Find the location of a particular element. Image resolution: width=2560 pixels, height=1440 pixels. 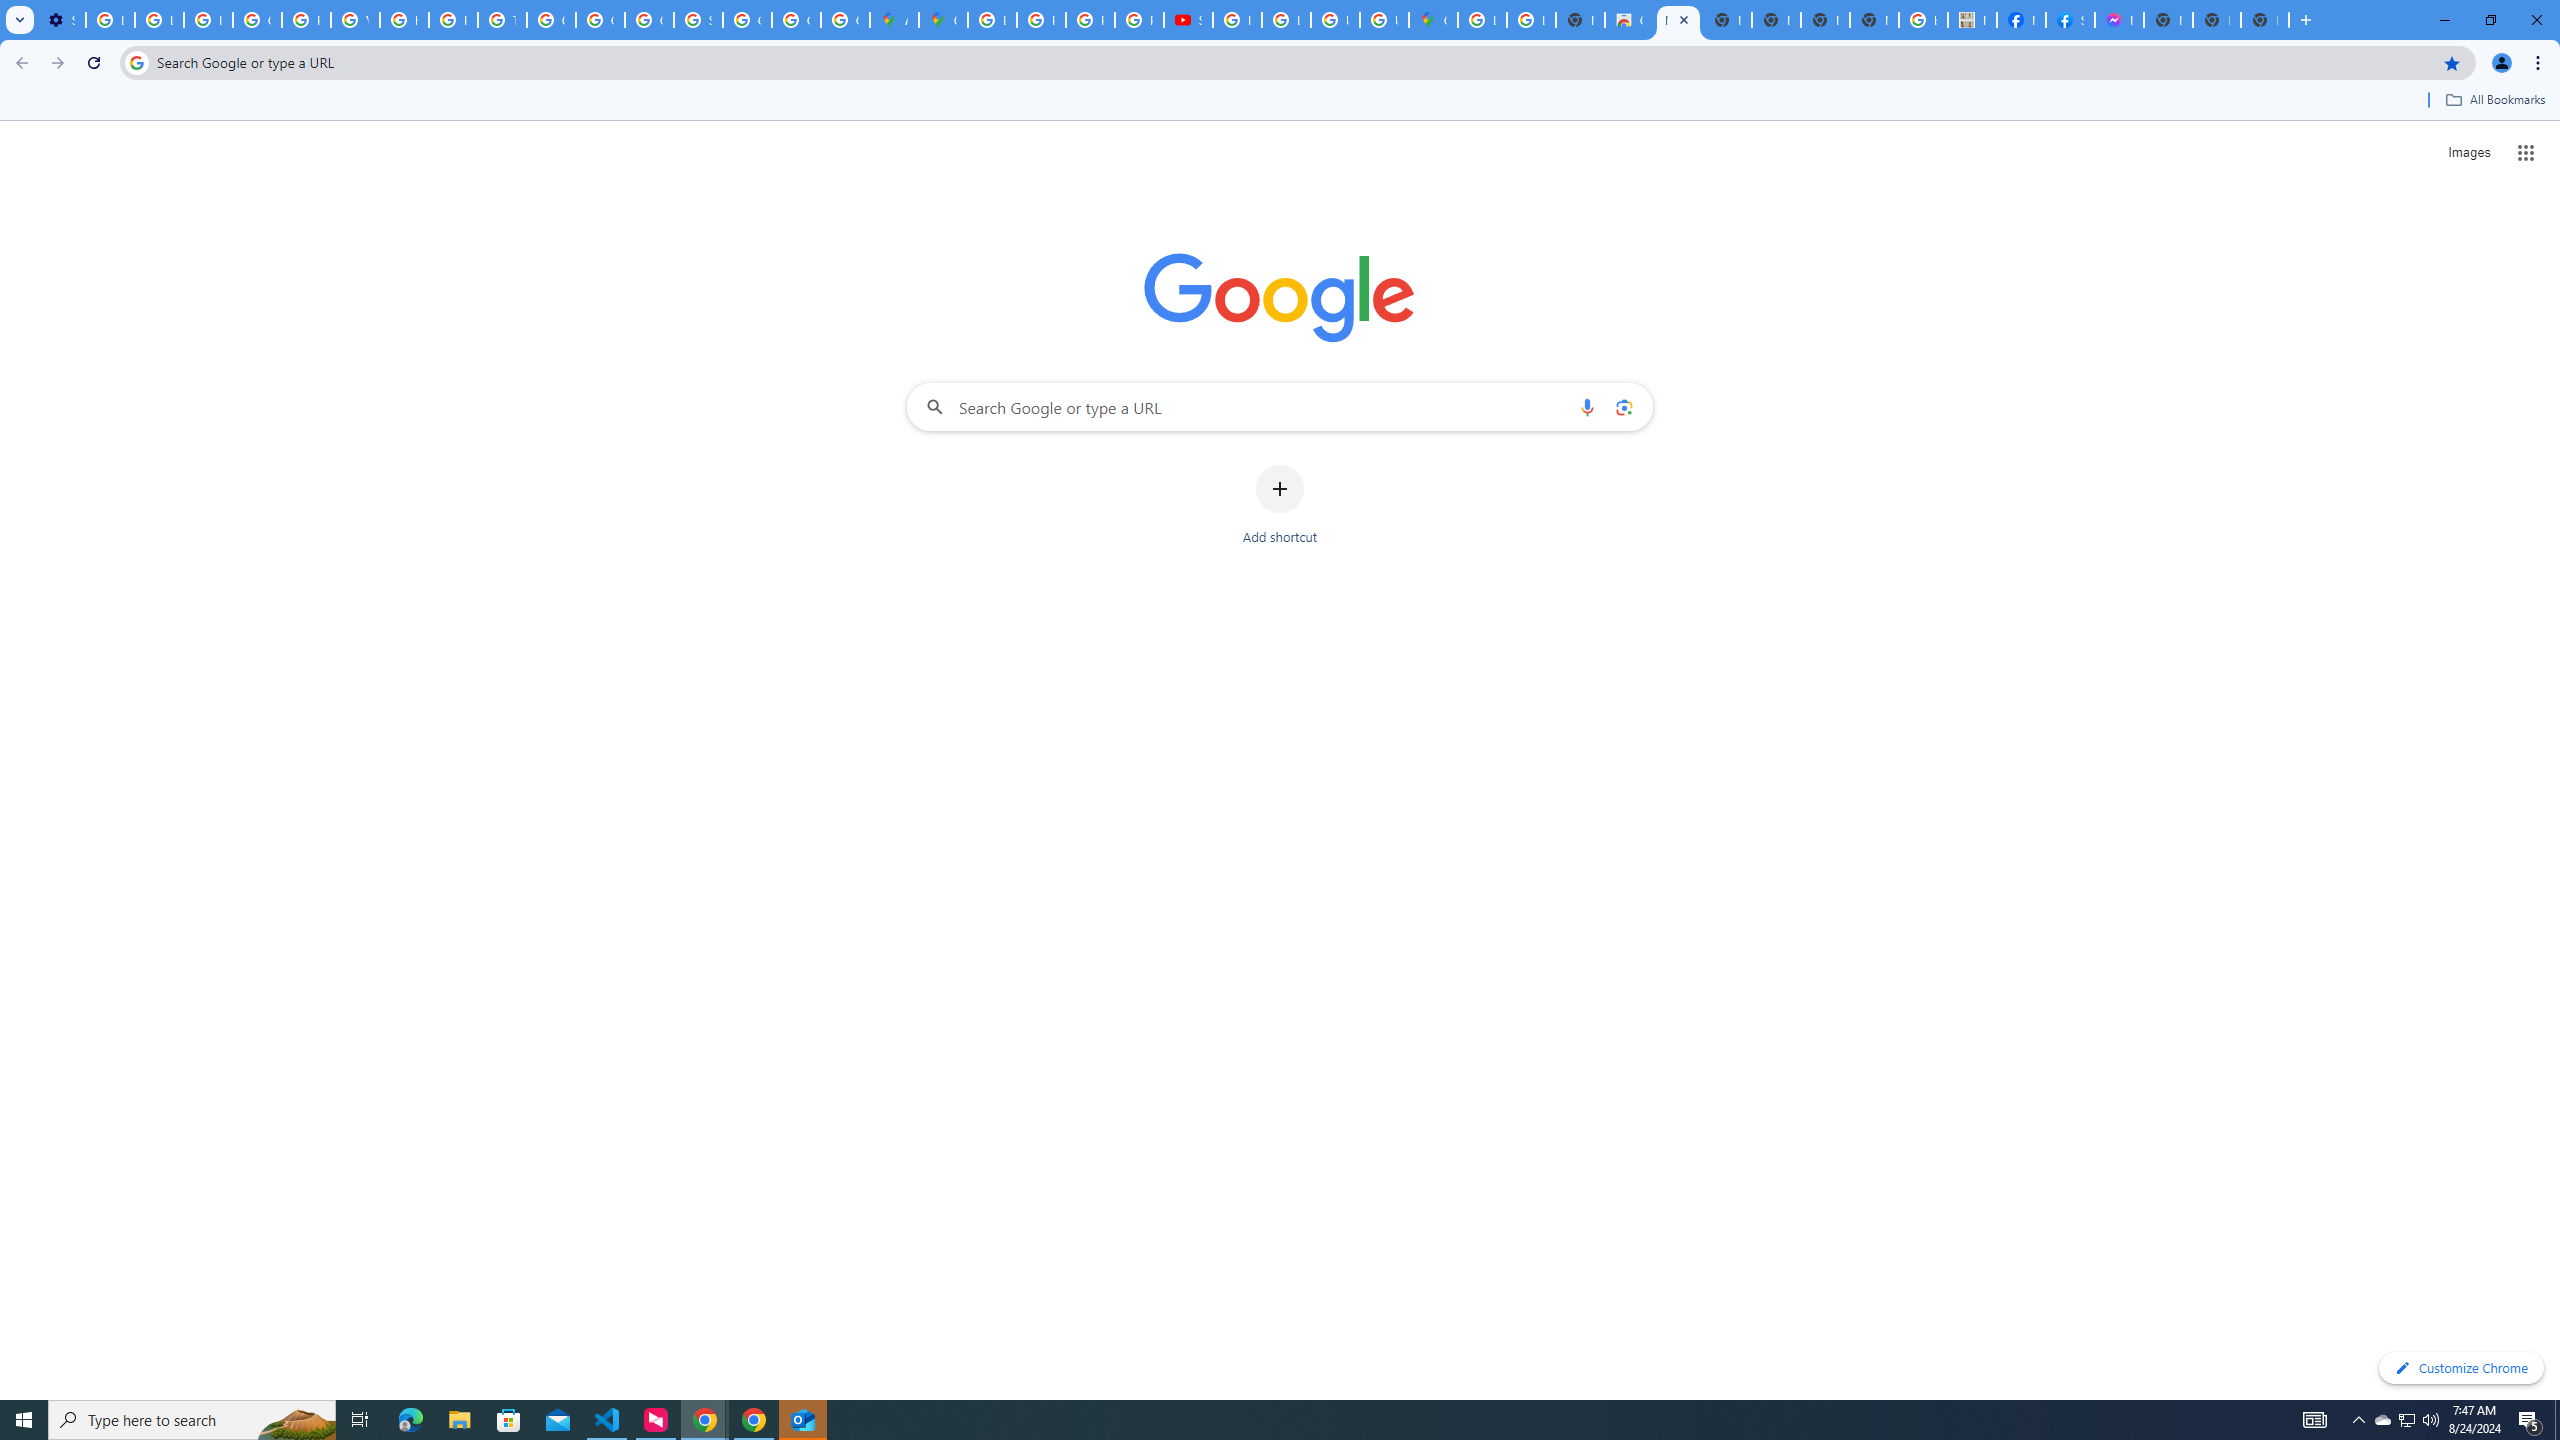

Learn how to find your photos - Google Photos Help is located at coordinates (158, 20).